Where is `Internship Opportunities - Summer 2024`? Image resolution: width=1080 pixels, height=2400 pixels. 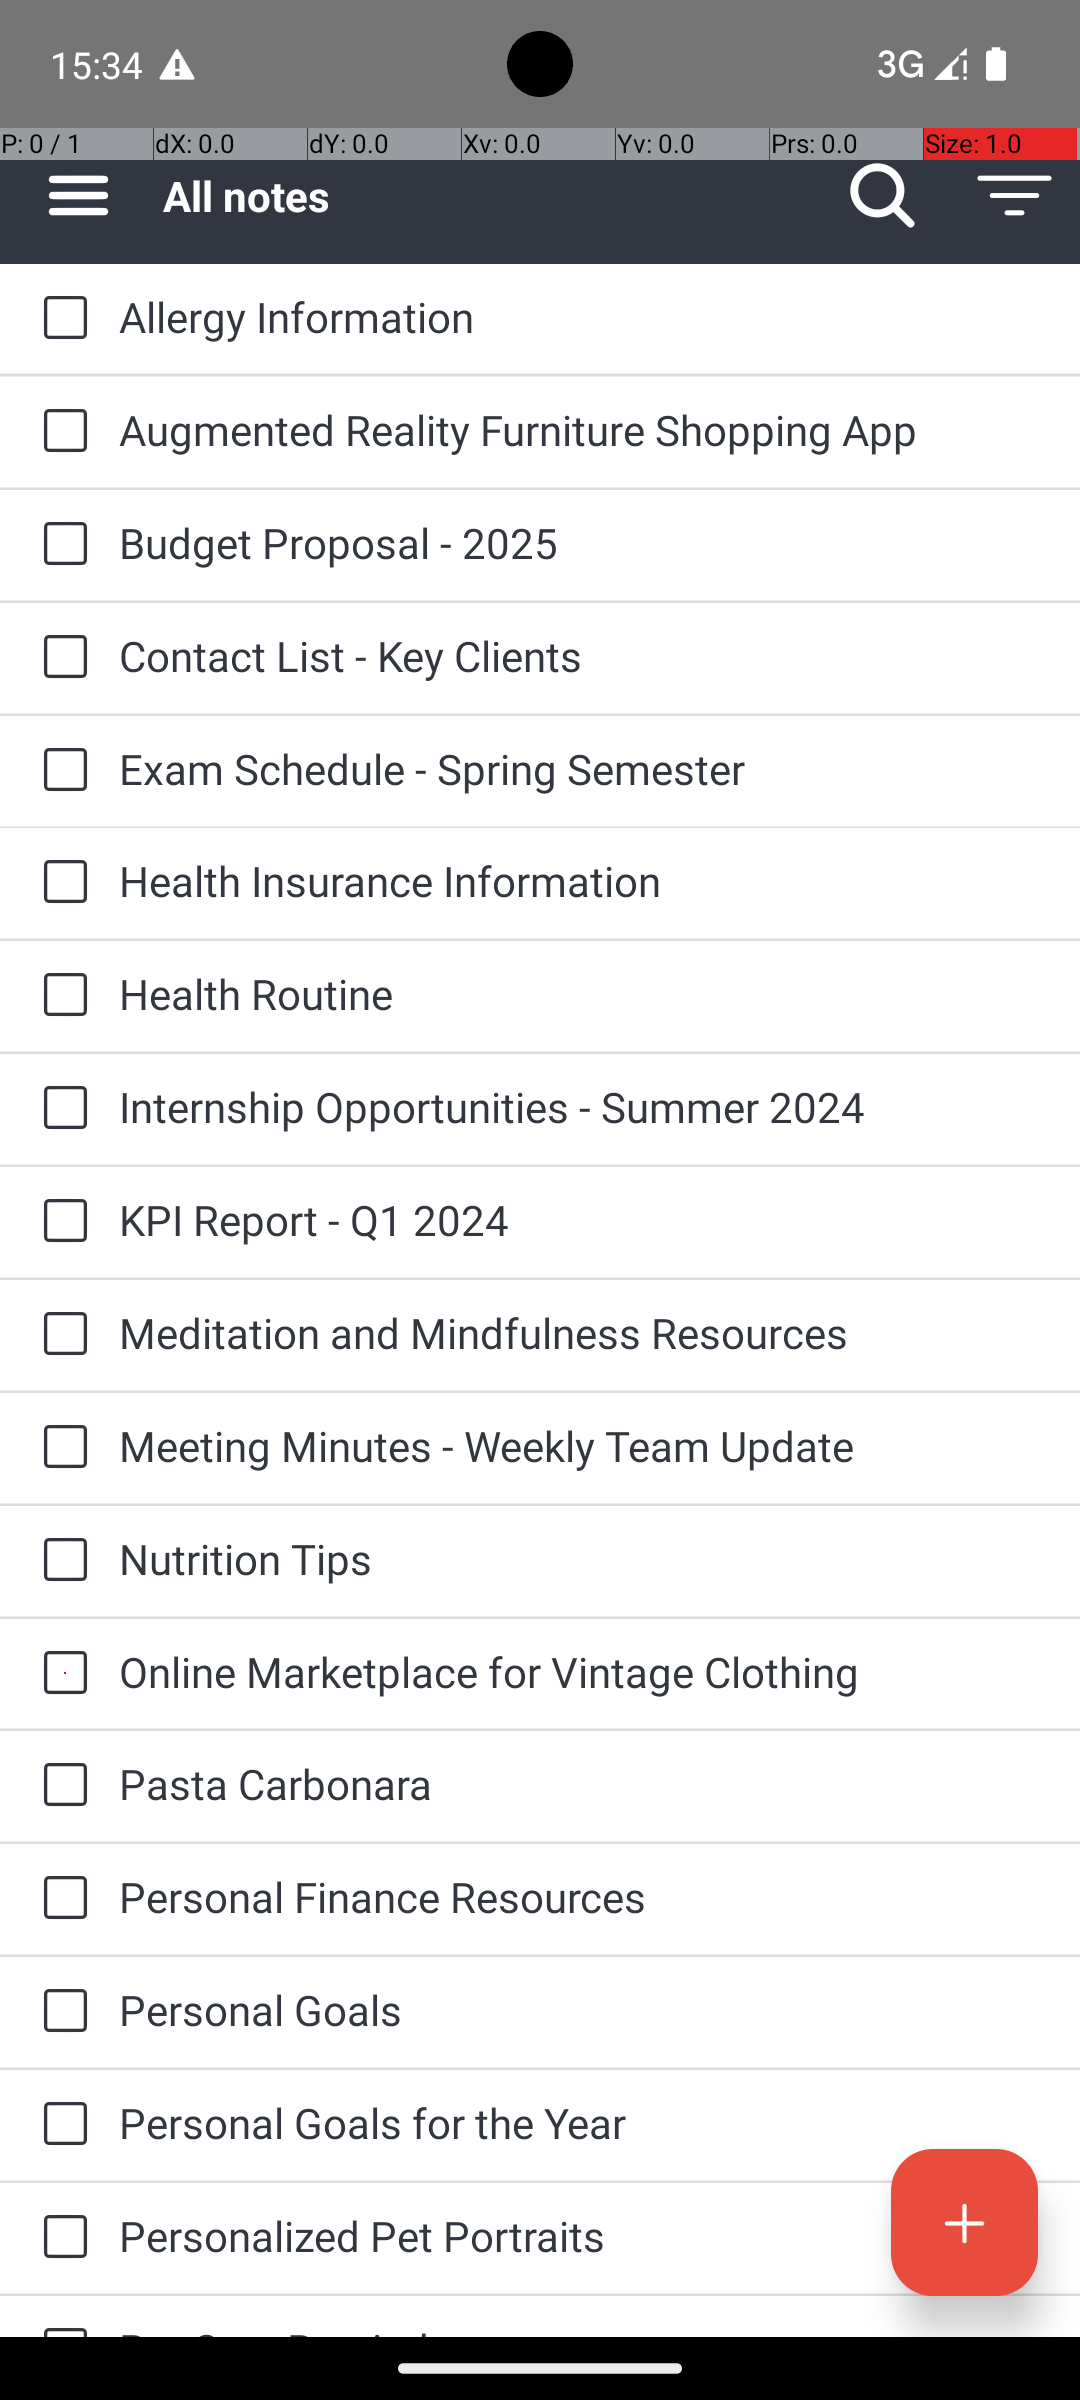 Internship Opportunities - Summer 2024 is located at coordinates (580, 1106).